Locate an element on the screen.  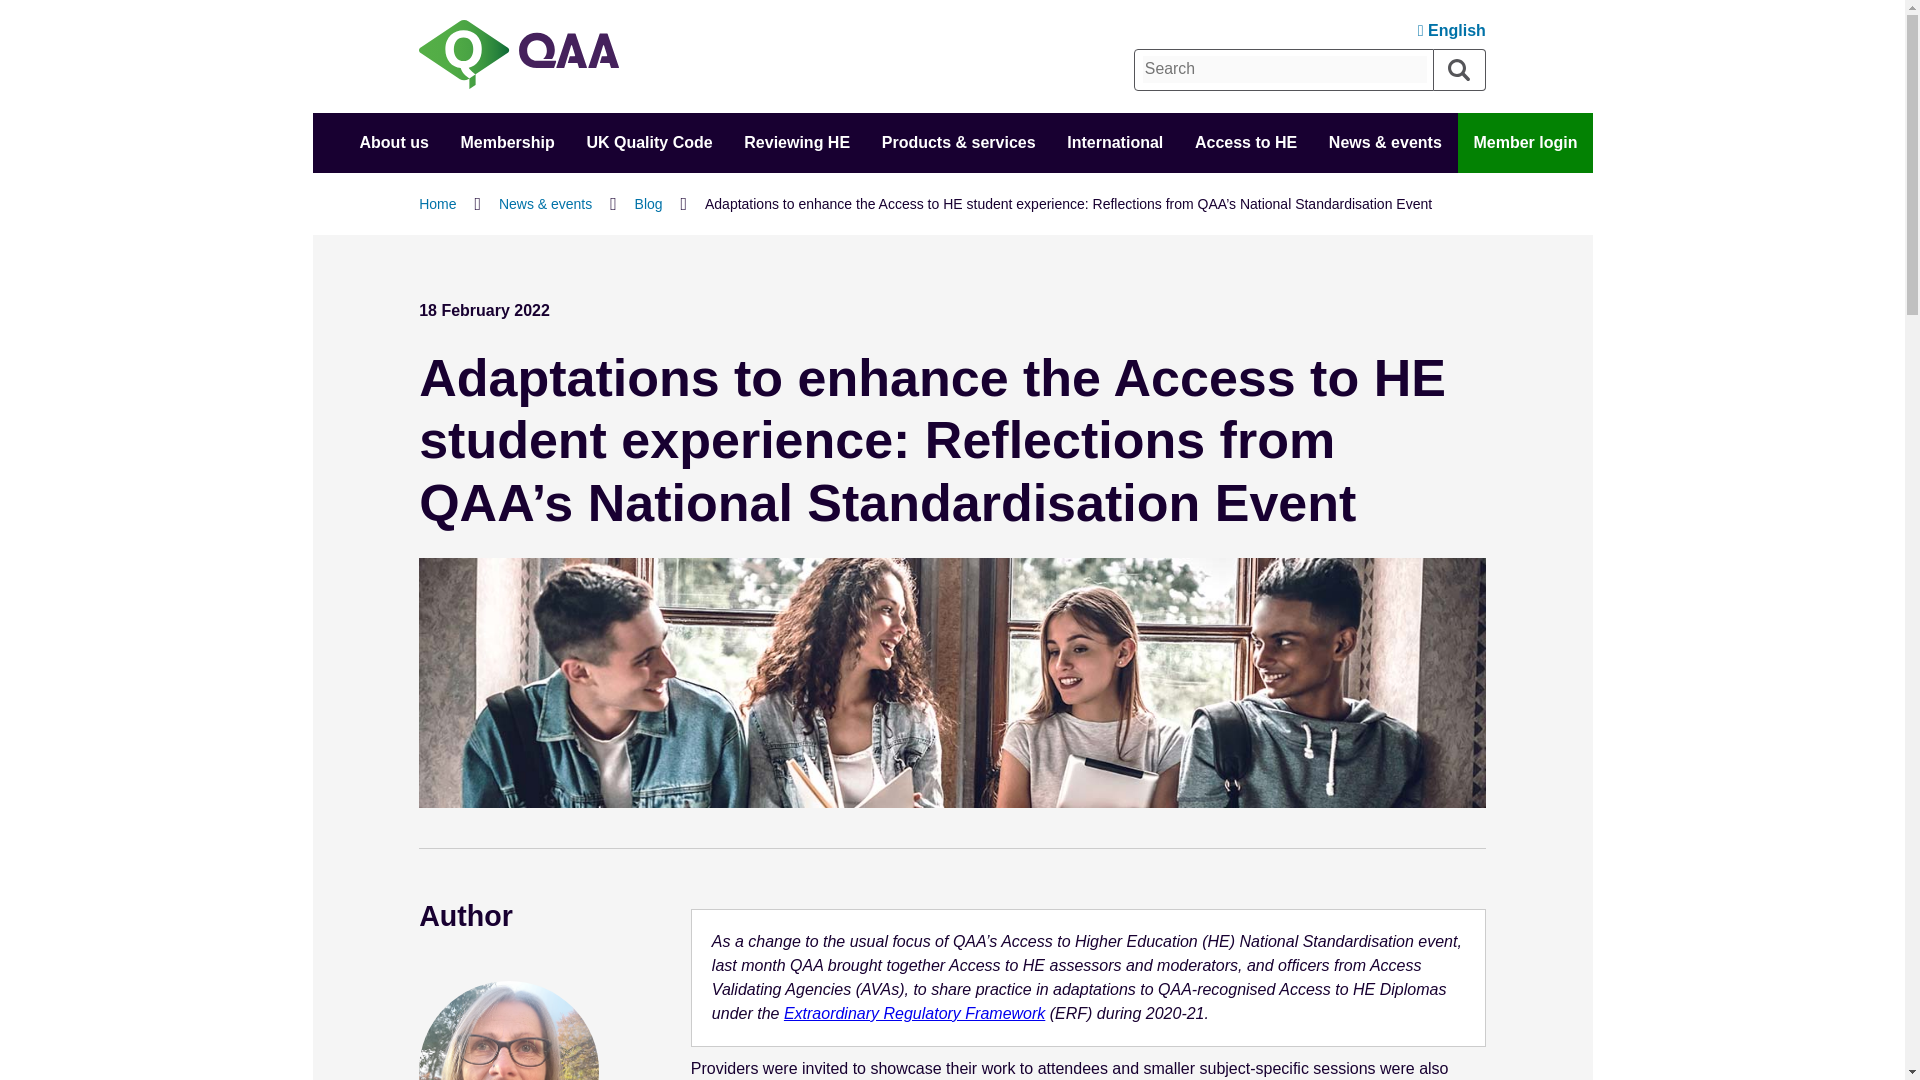
Search input is located at coordinates (1284, 69).